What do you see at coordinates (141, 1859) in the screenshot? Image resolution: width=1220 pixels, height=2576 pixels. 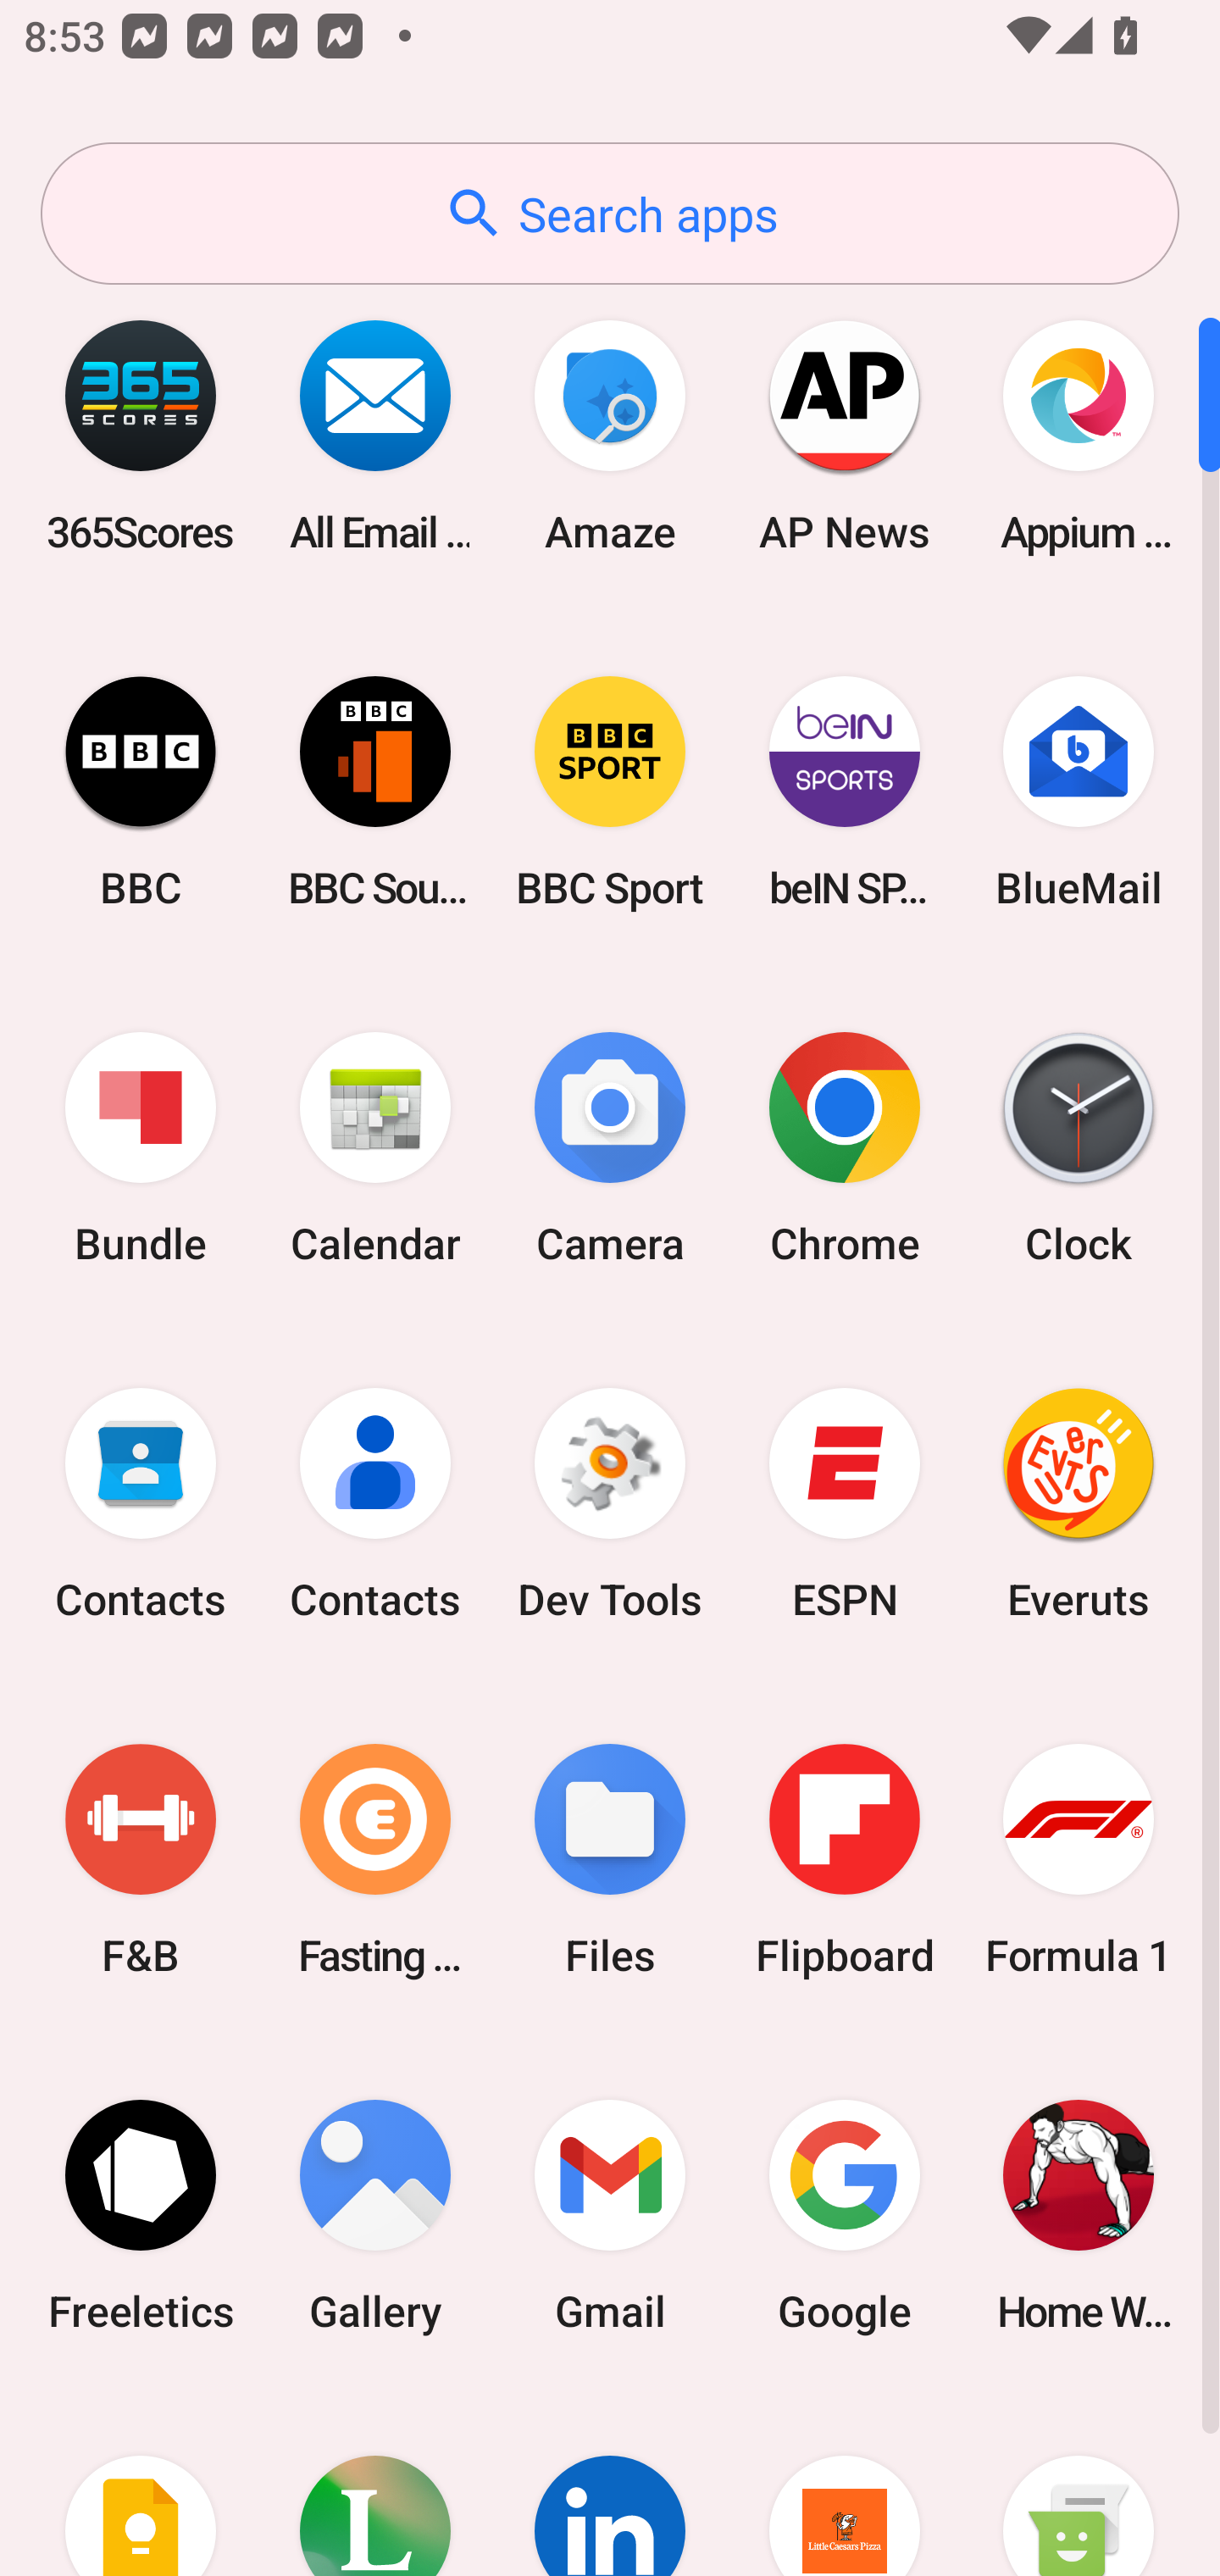 I see `F&B` at bounding box center [141, 1859].